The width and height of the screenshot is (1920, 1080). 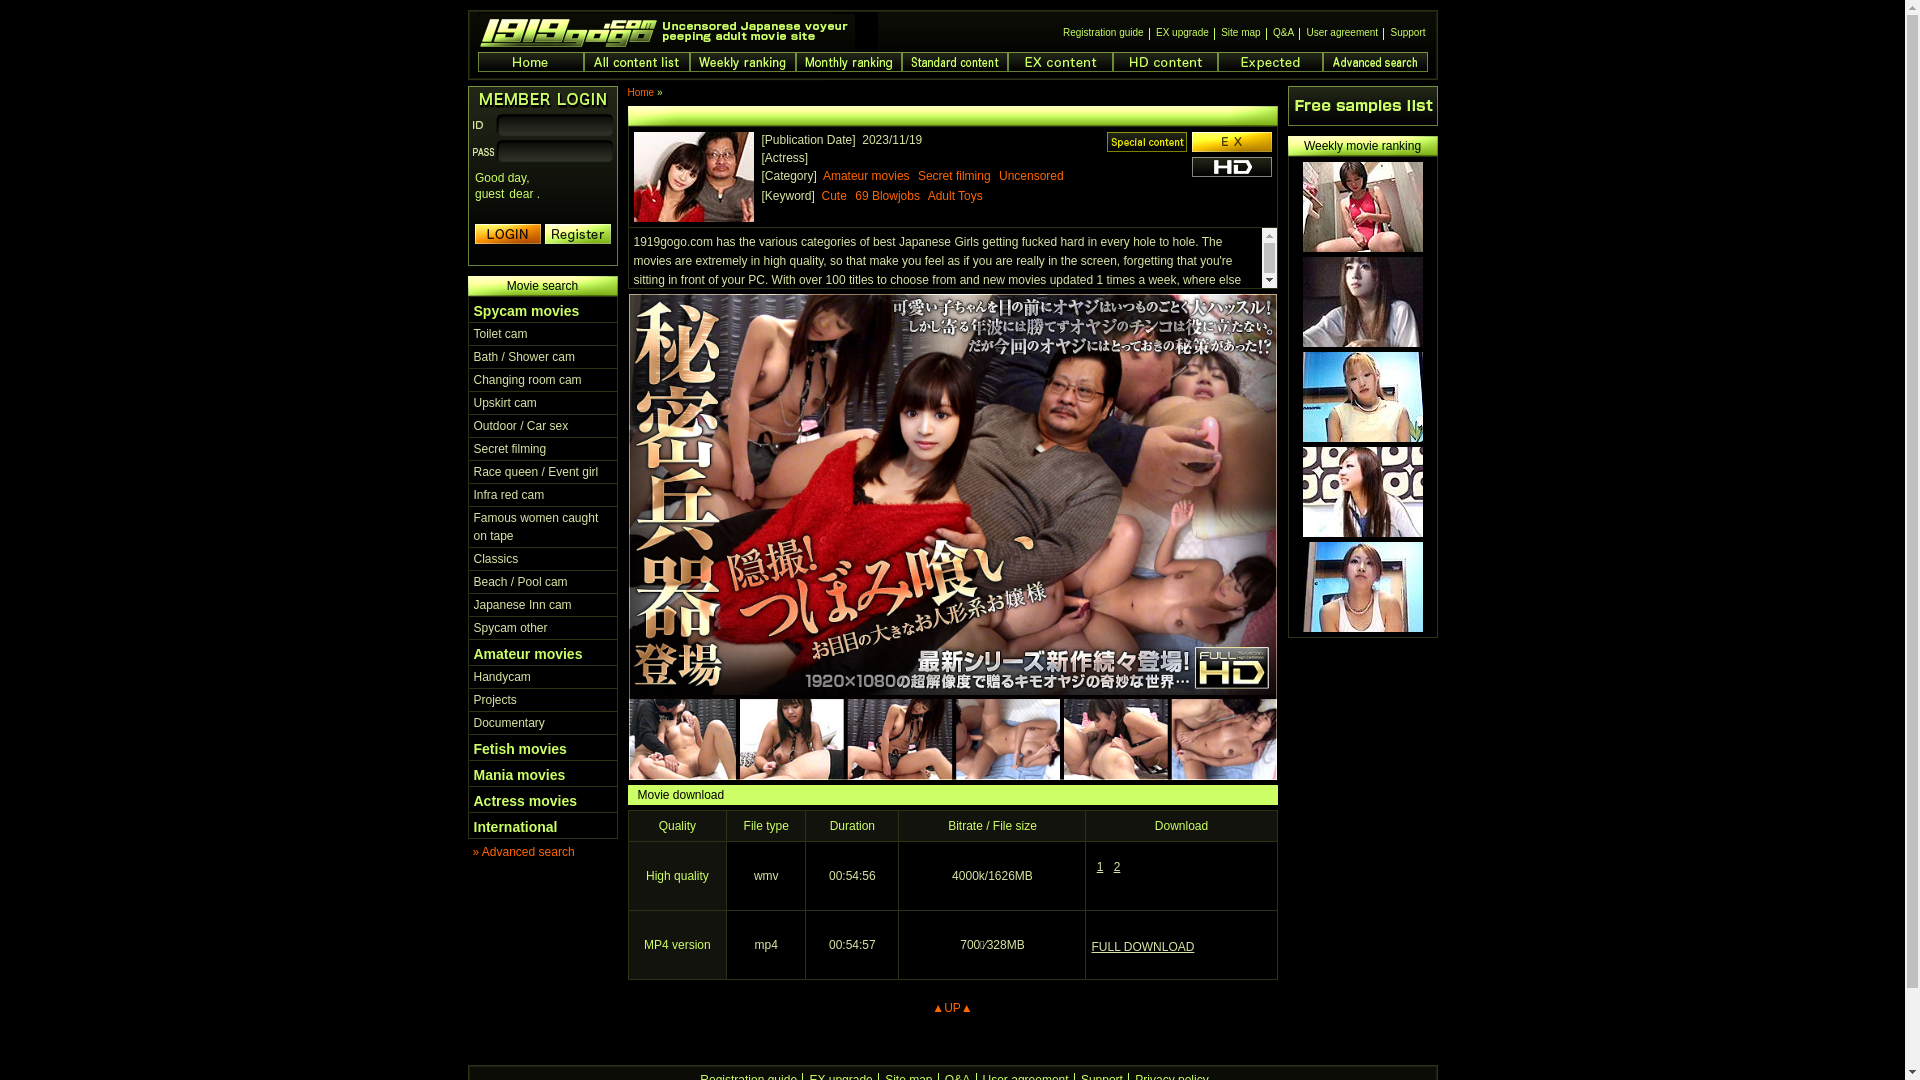 What do you see at coordinates (1100, 868) in the screenshot?
I see `1` at bounding box center [1100, 868].